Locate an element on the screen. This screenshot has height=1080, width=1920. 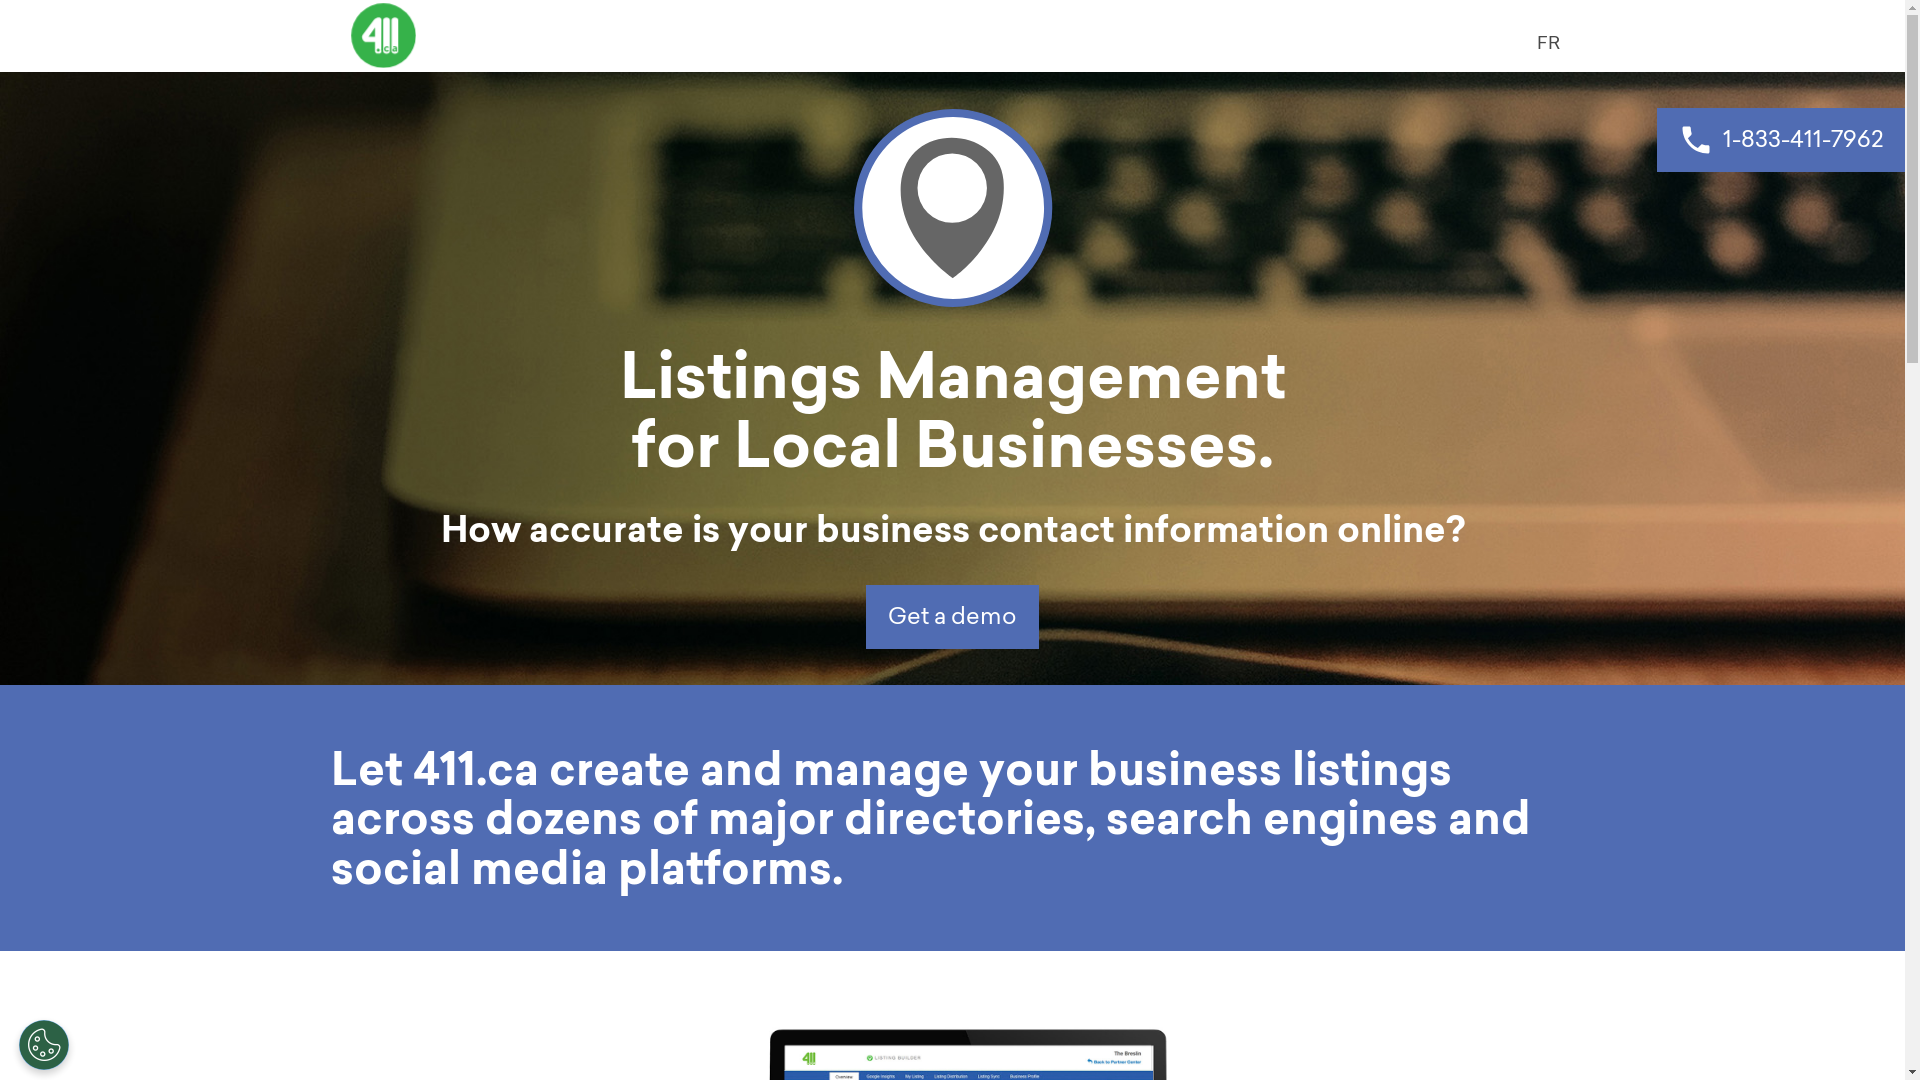
Custom Settings is located at coordinates (44, 1045).